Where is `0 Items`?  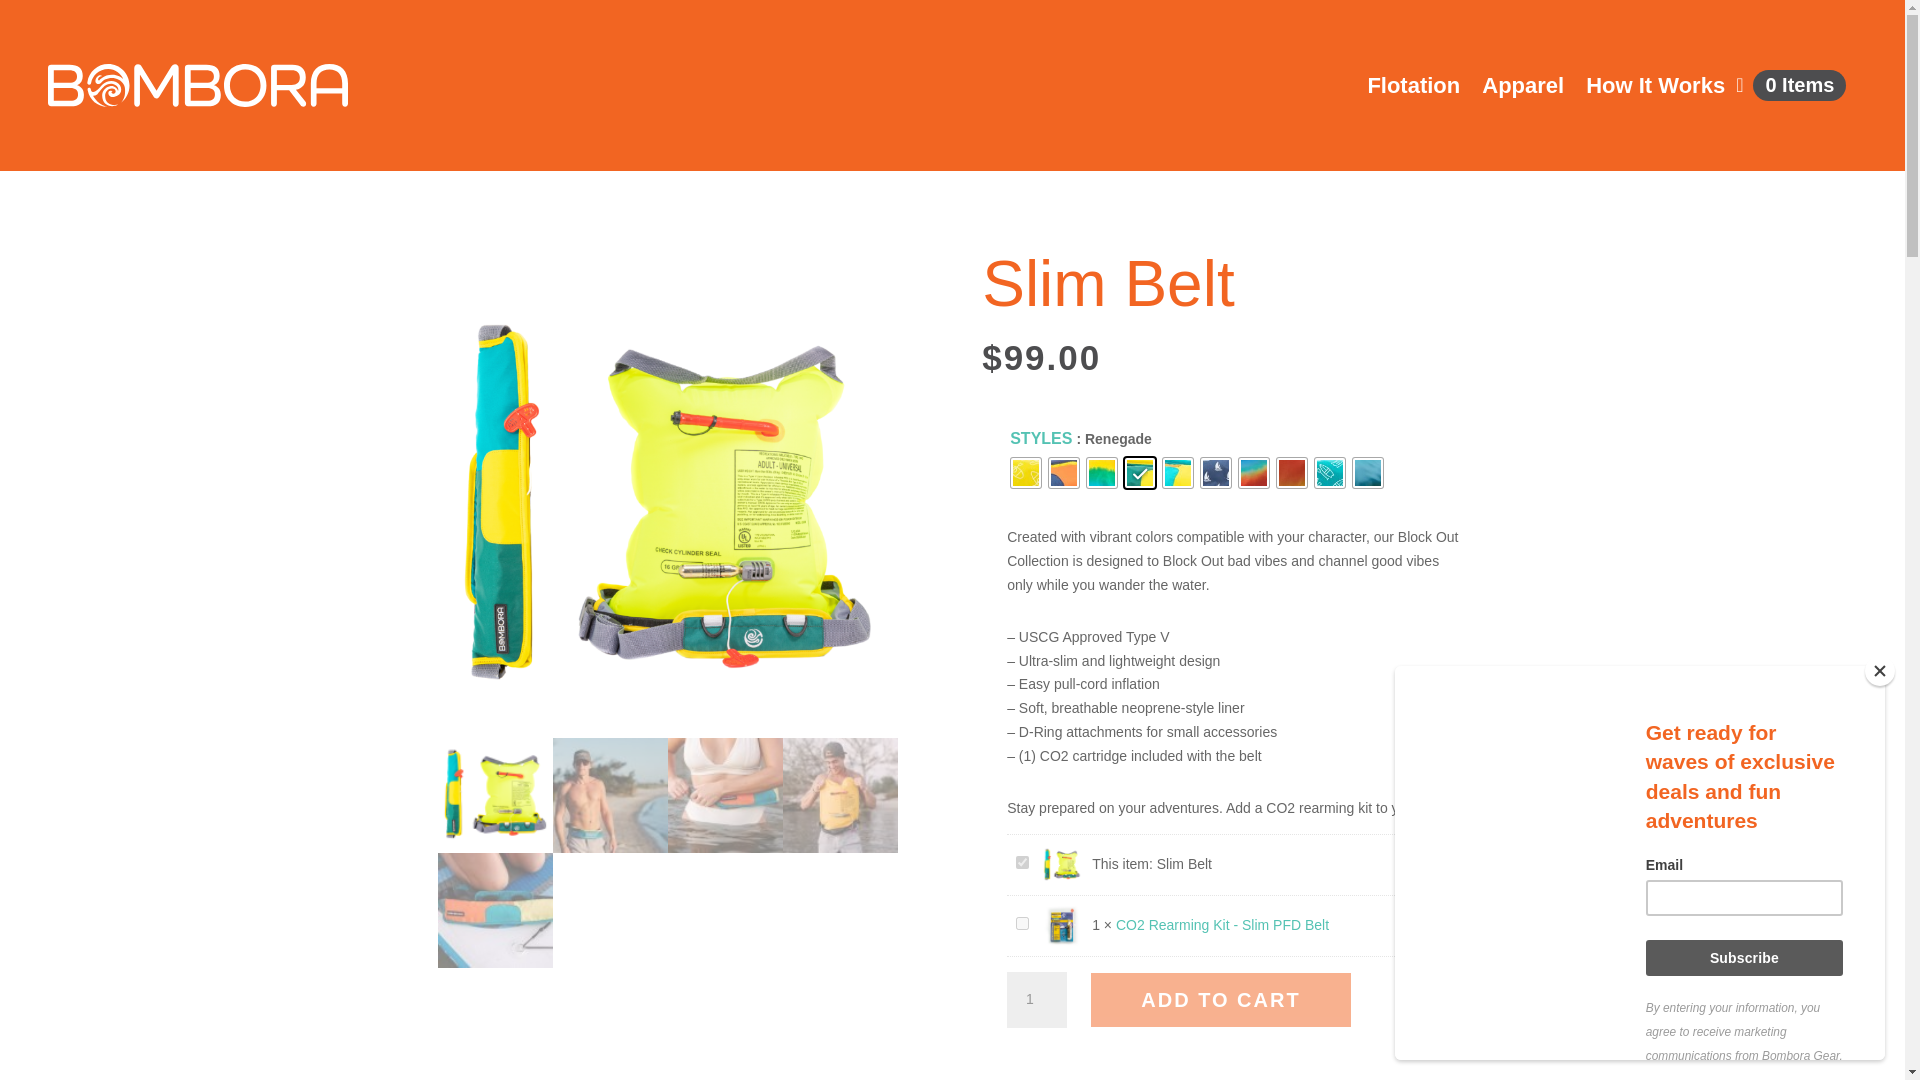 0 Items is located at coordinates (1790, 86).